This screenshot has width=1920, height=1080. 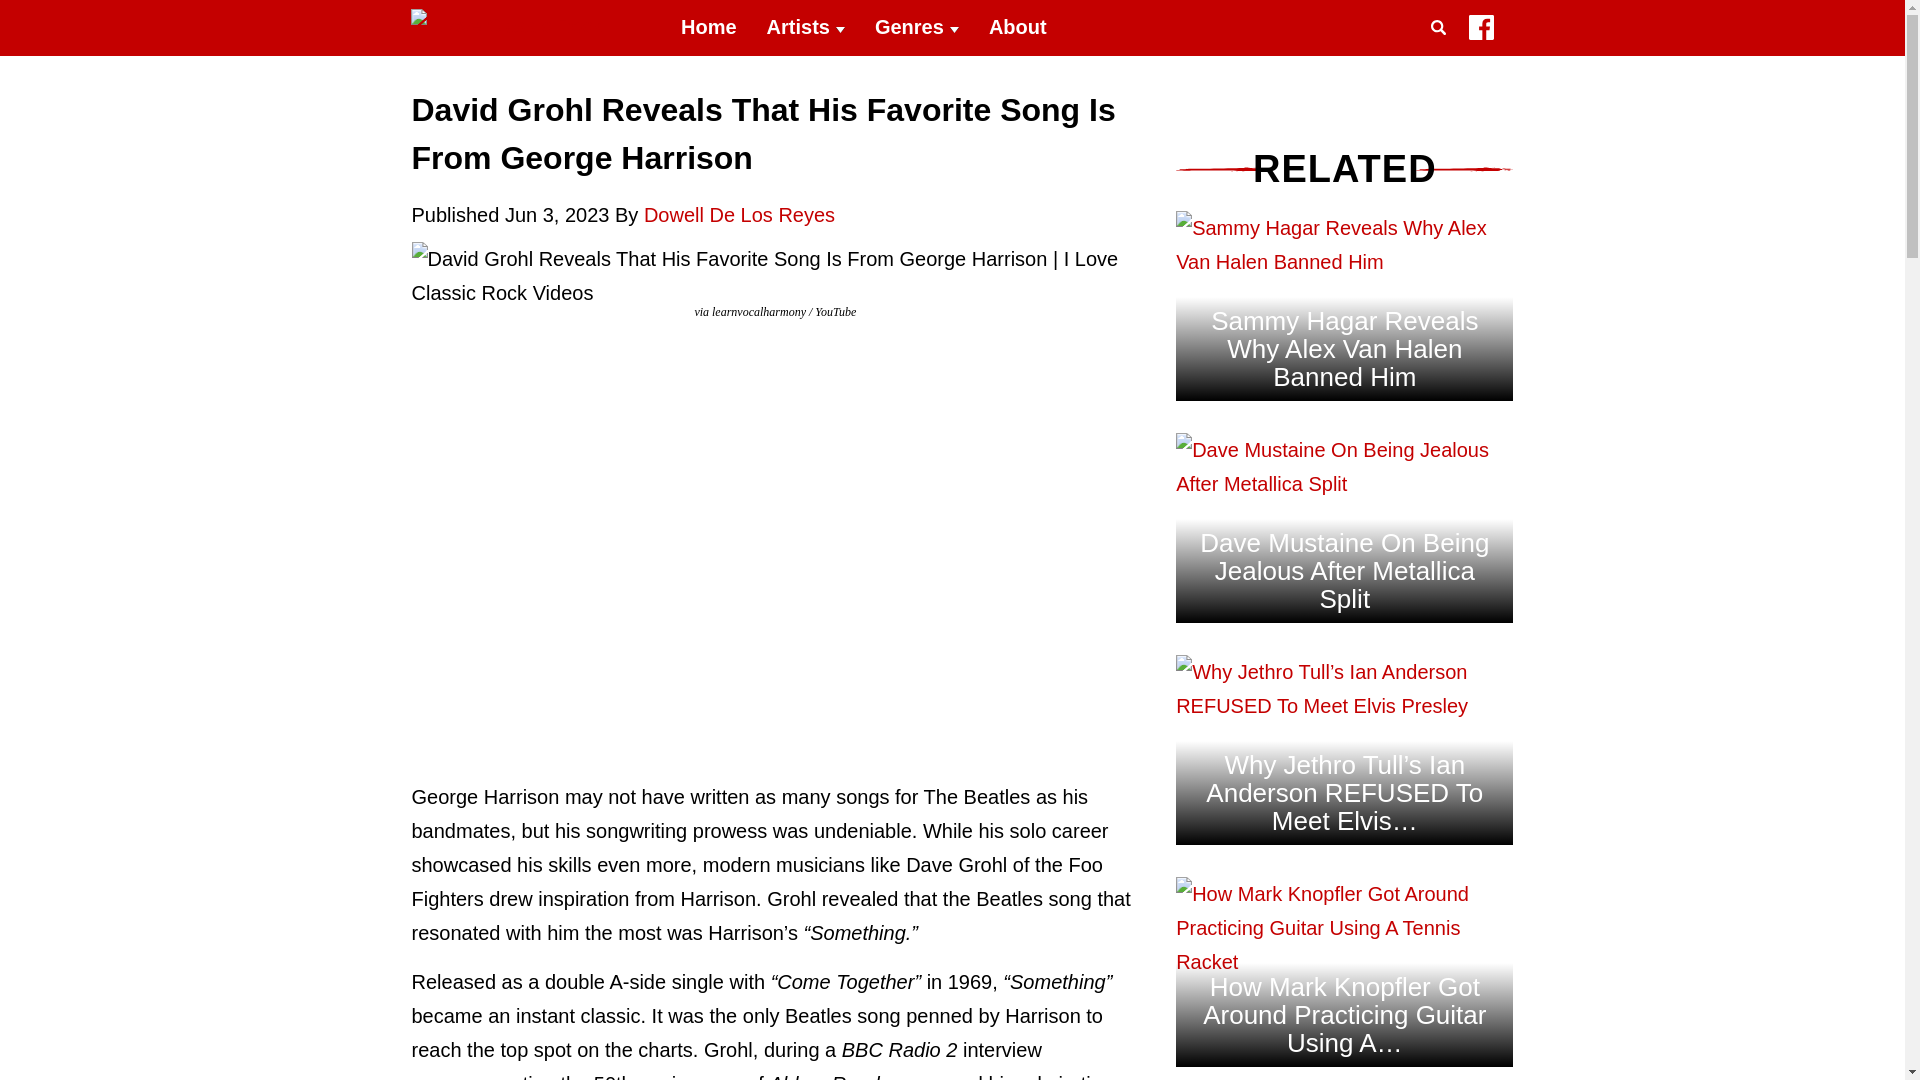 What do you see at coordinates (1480, 32) in the screenshot?
I see `I Love Classic Rock on Facebook` at bounding box center [1480, 32].